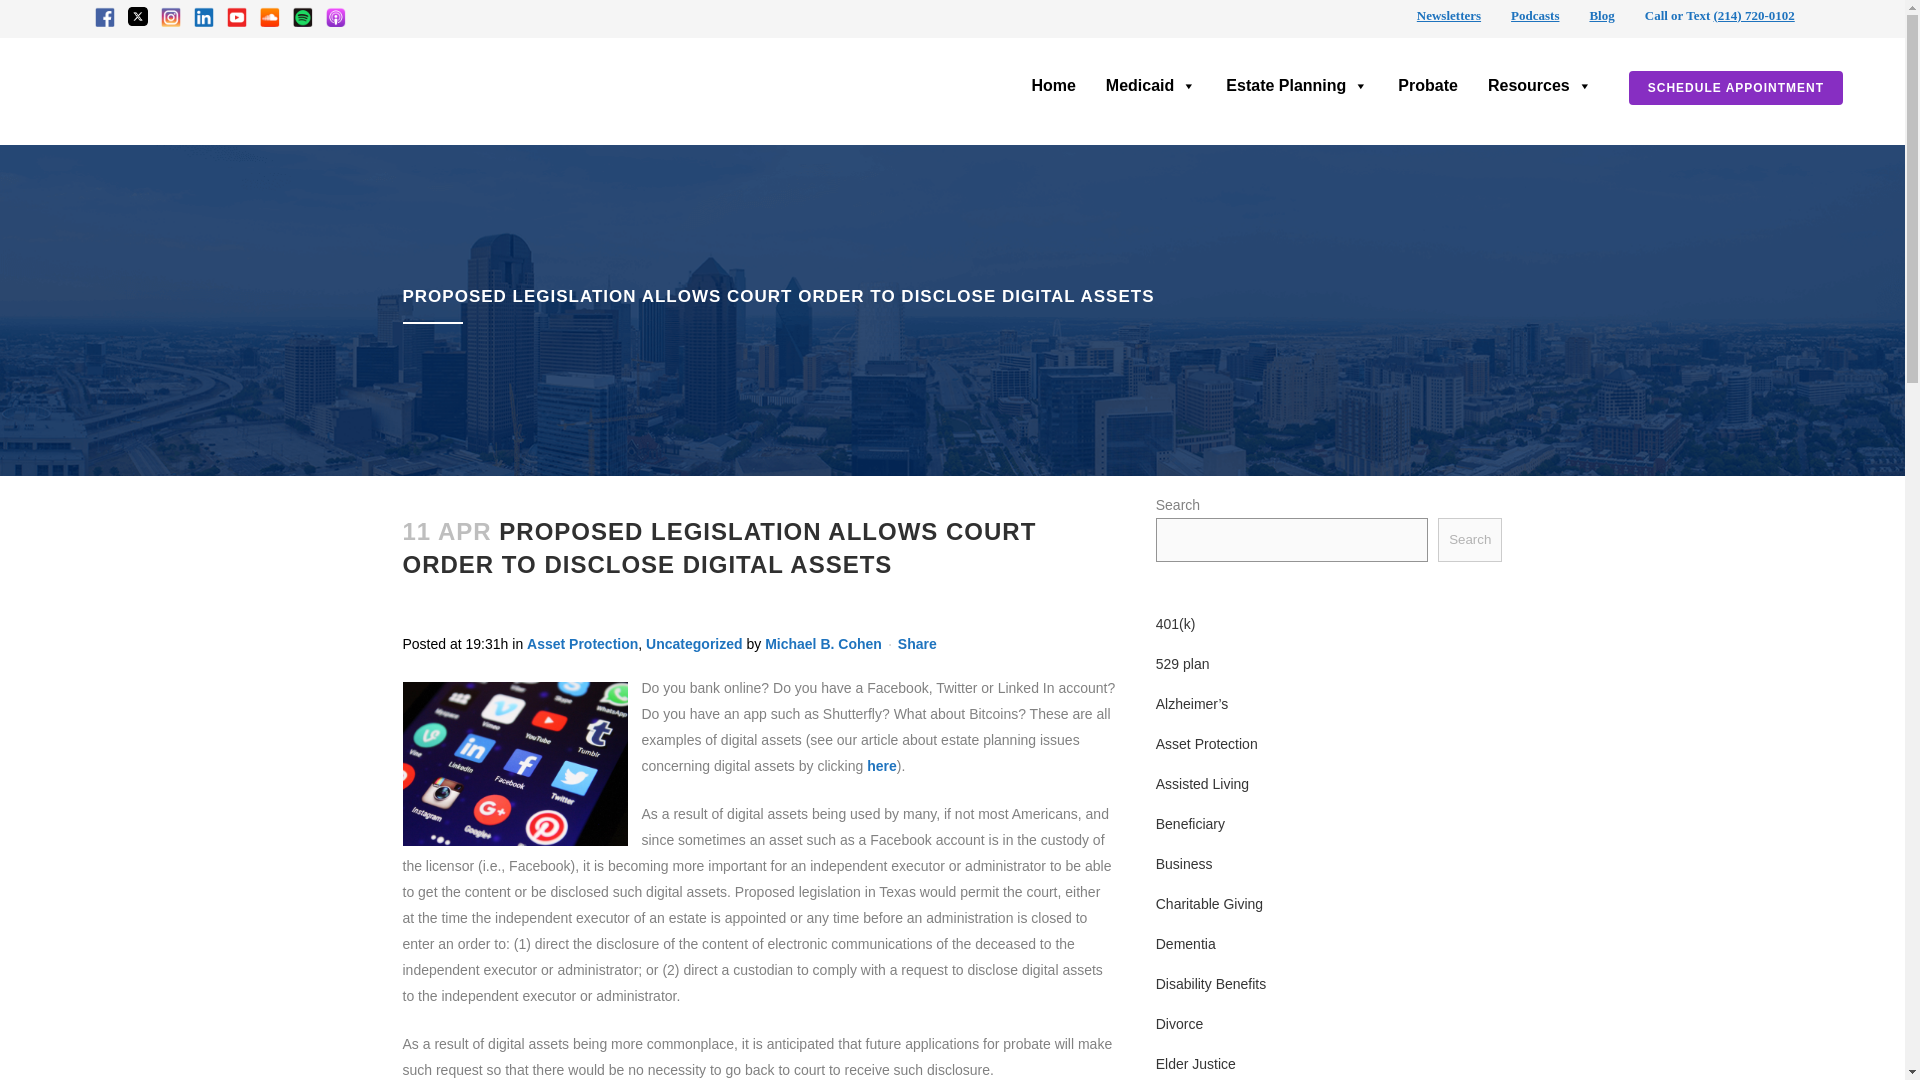 The image size is (1920, 1080). Describe the element at coordinates (1448, 14) in the screenshot. I see `Newsletters` at that location.